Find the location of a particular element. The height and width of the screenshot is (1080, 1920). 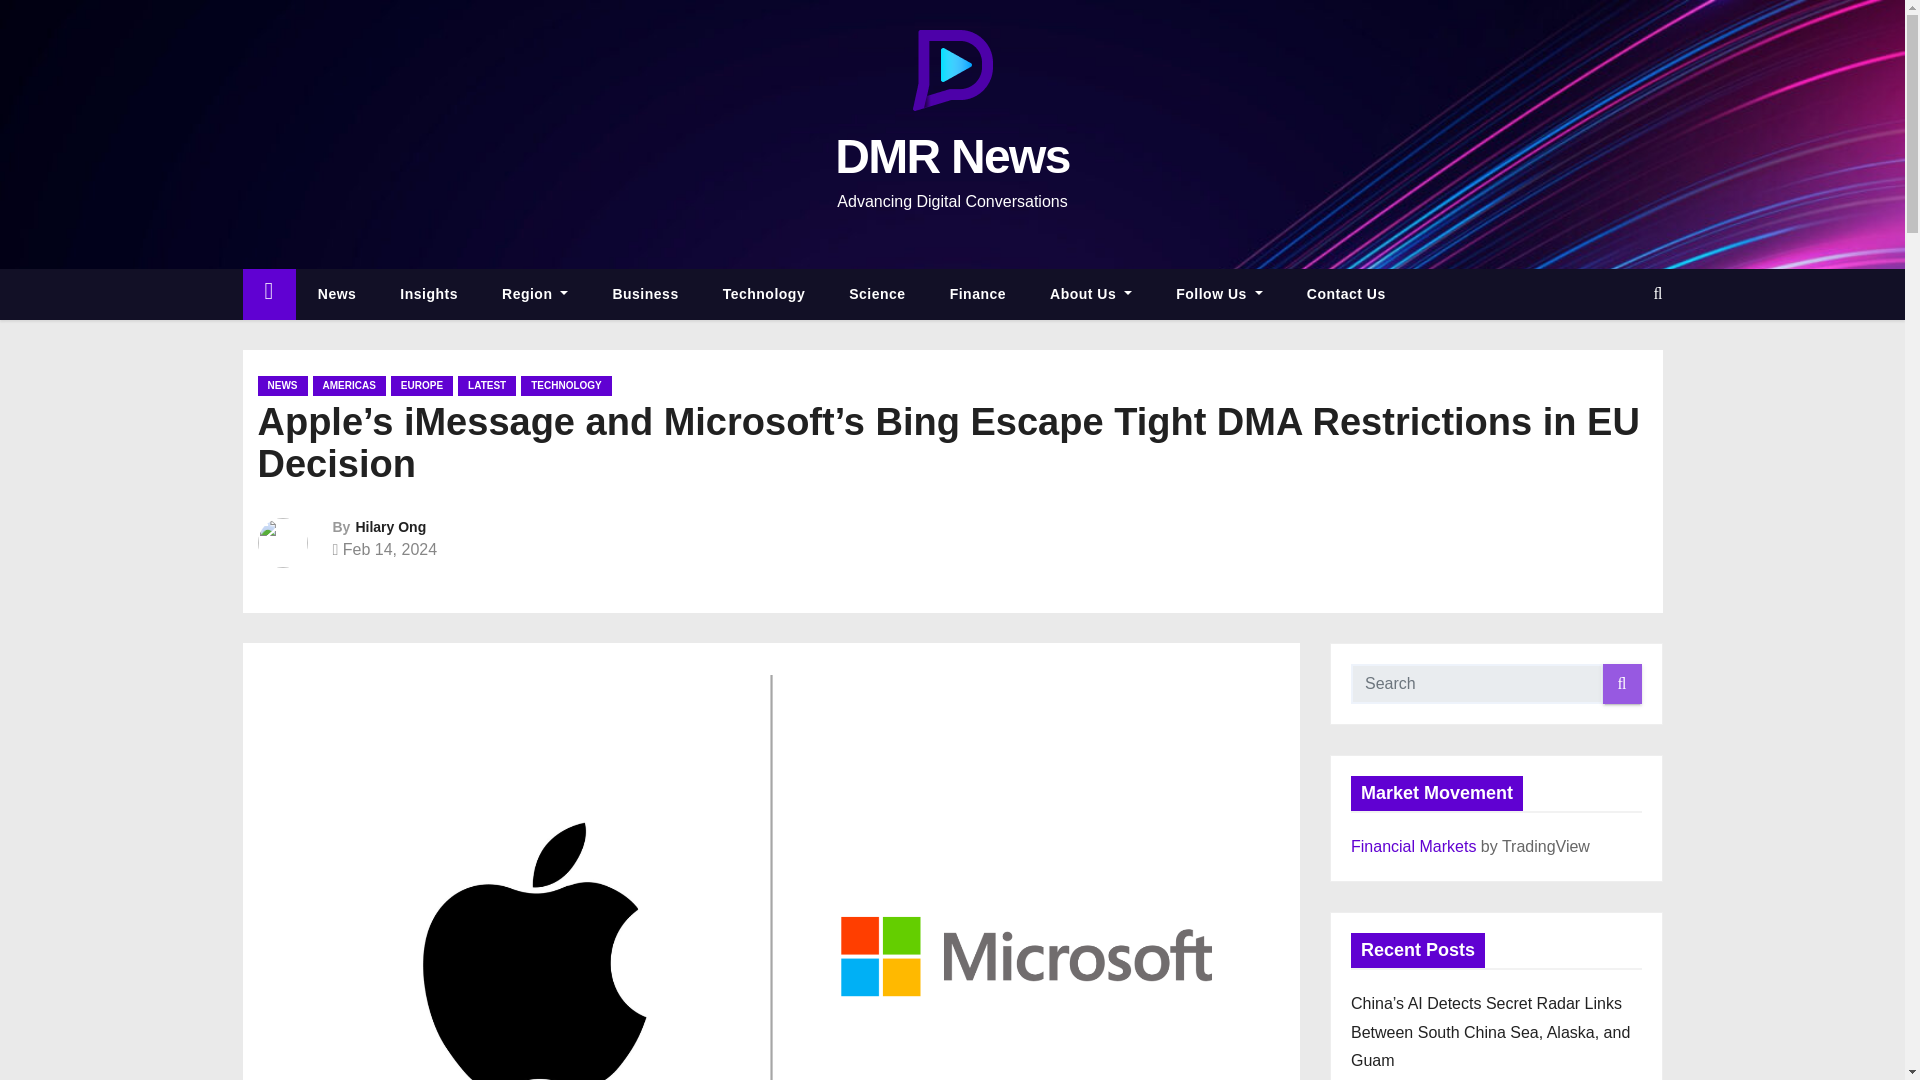

Insights is located at coordinates (429, 294).